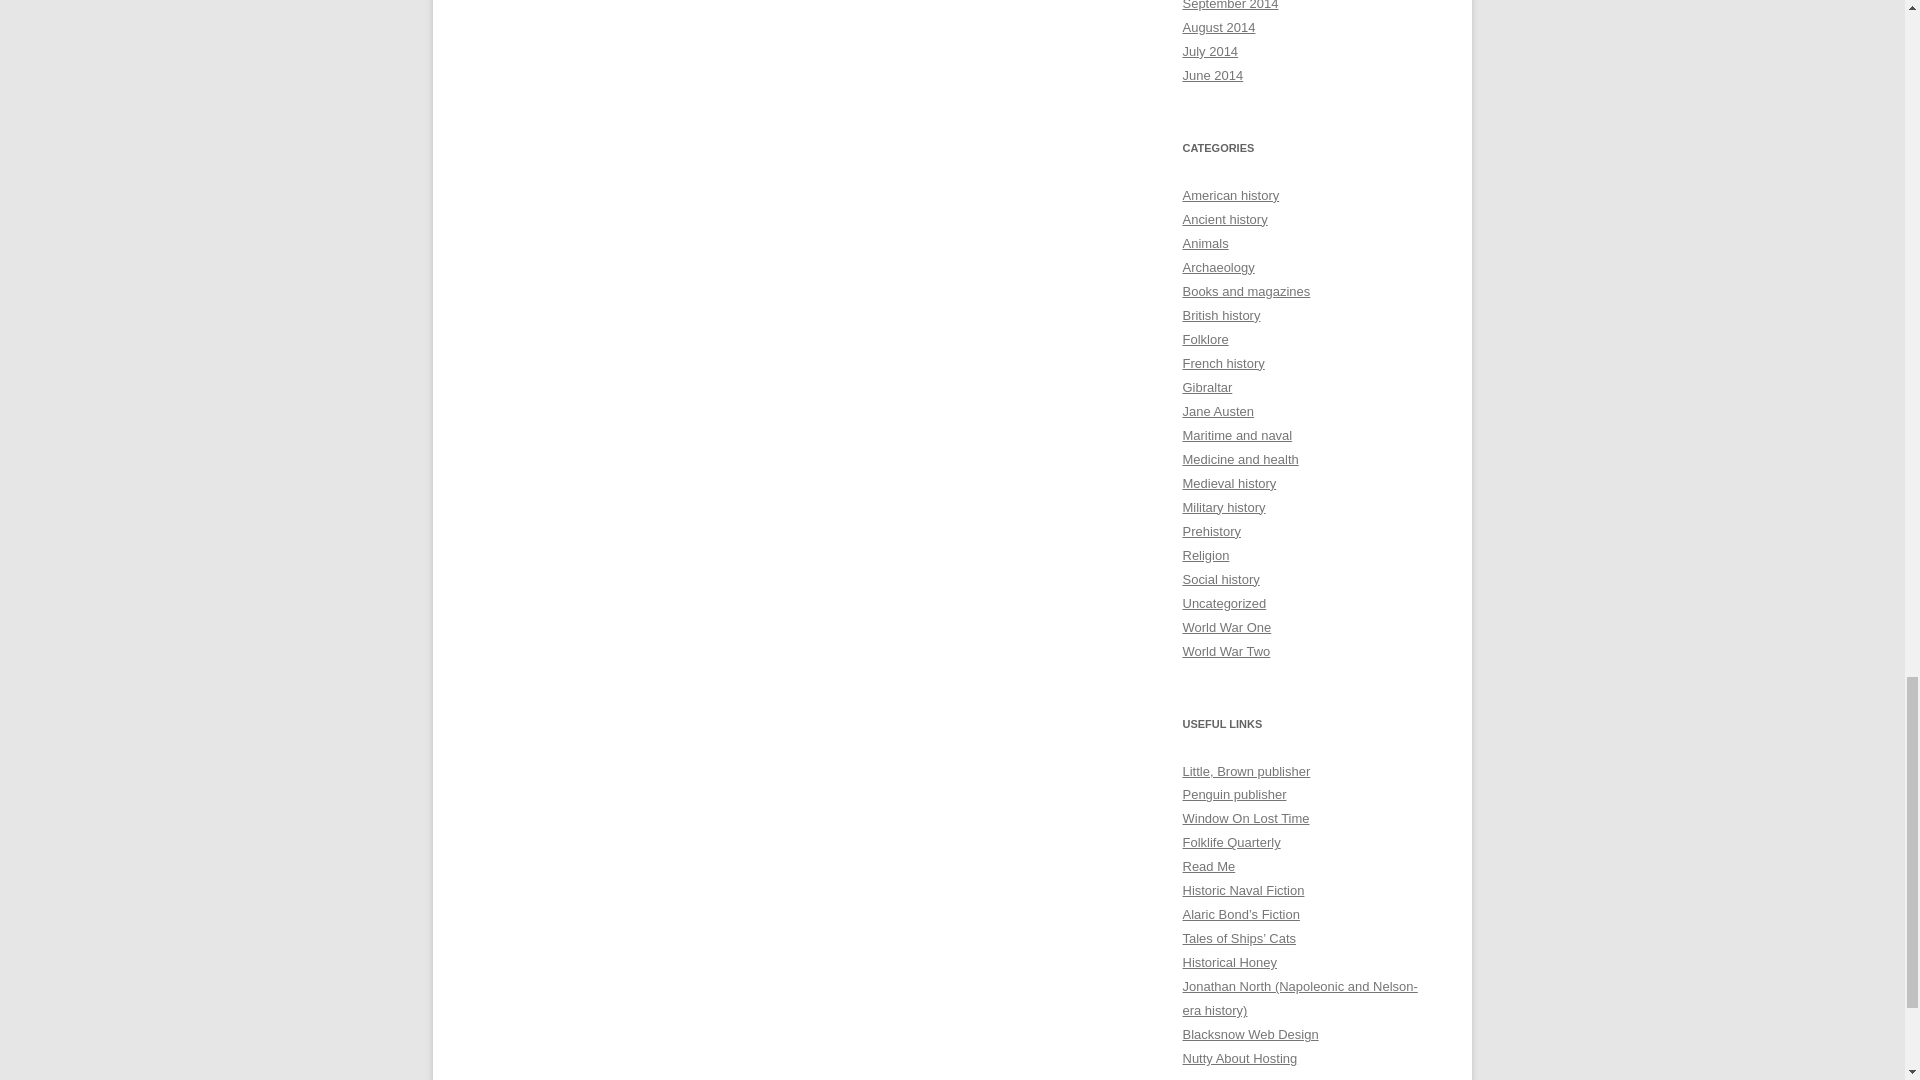 Image resolution: width=1920 pixels, height=1080 pixels. I want to click on Lively often quirky history pieces, so click(1229, 962).